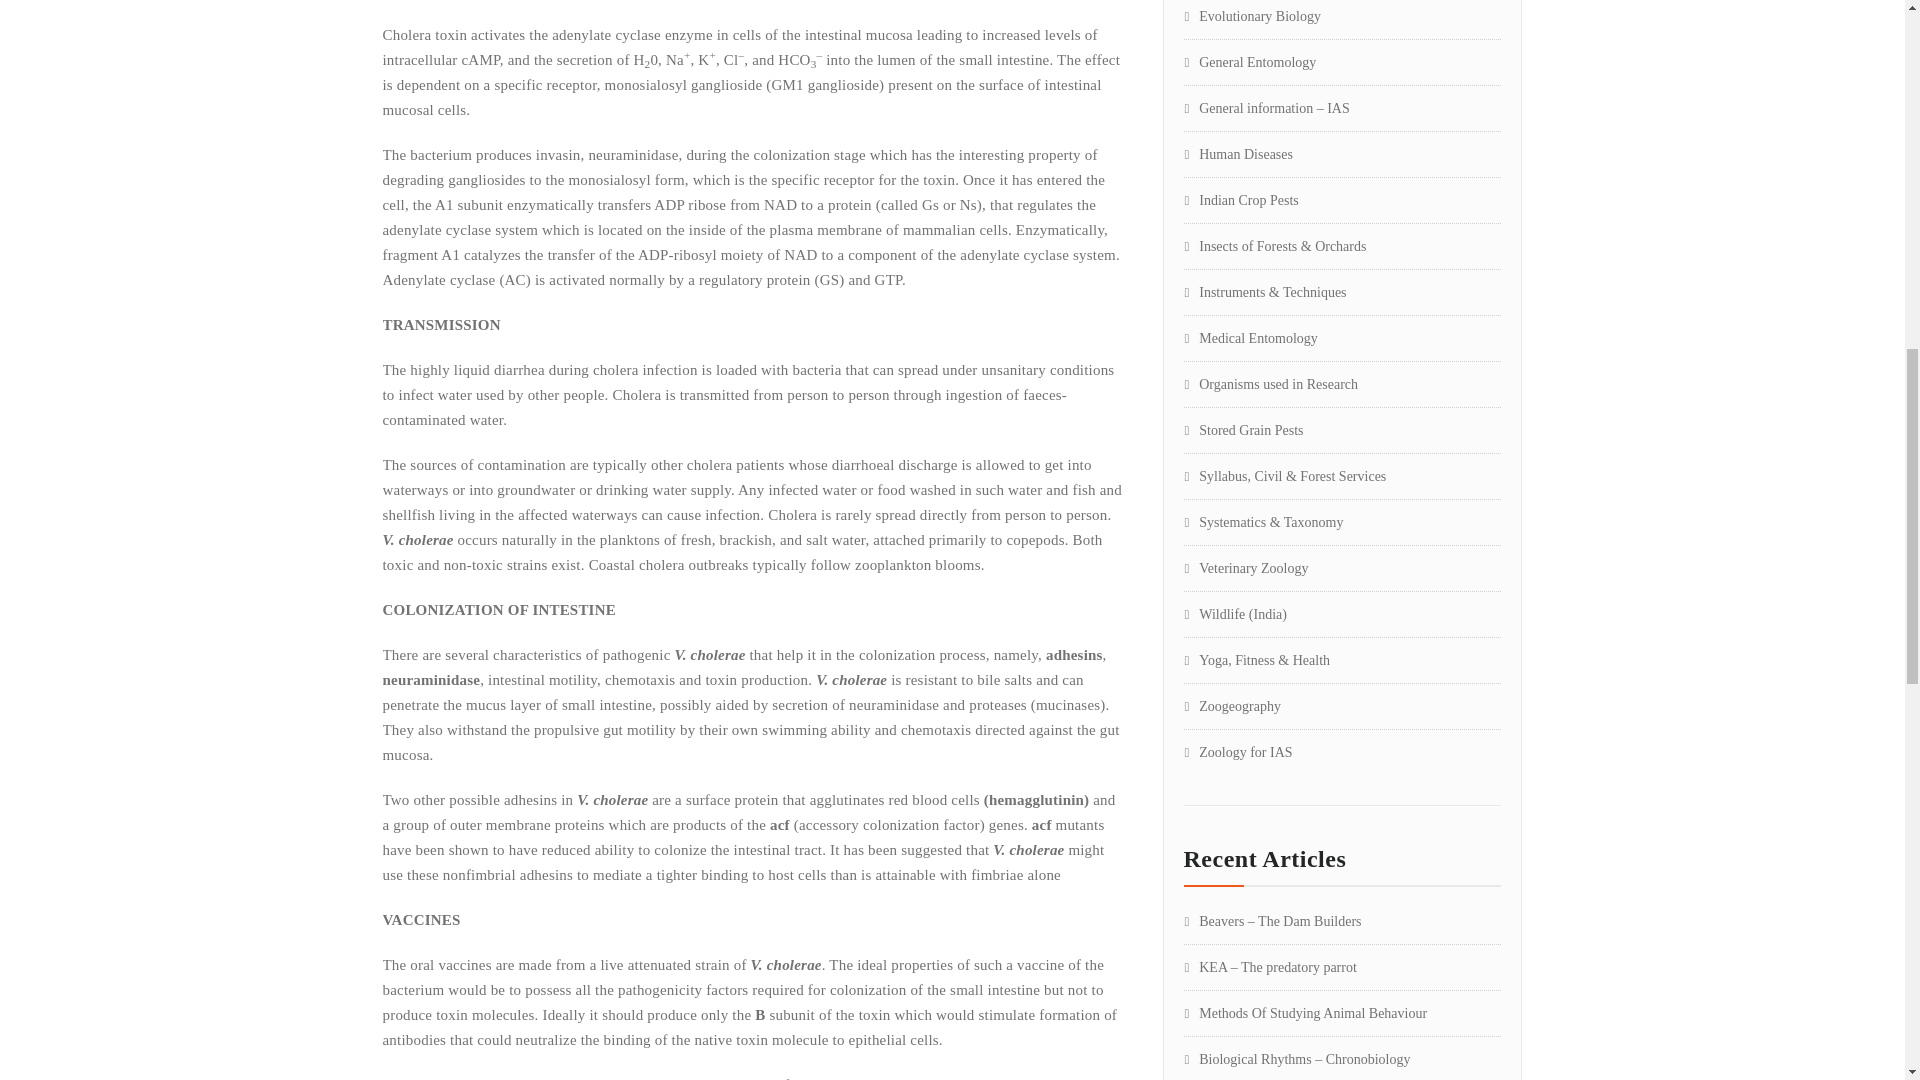 This screenshot has height=1080, width=1920. I want to click on Stored Grain Pests, so click(1244, 430).